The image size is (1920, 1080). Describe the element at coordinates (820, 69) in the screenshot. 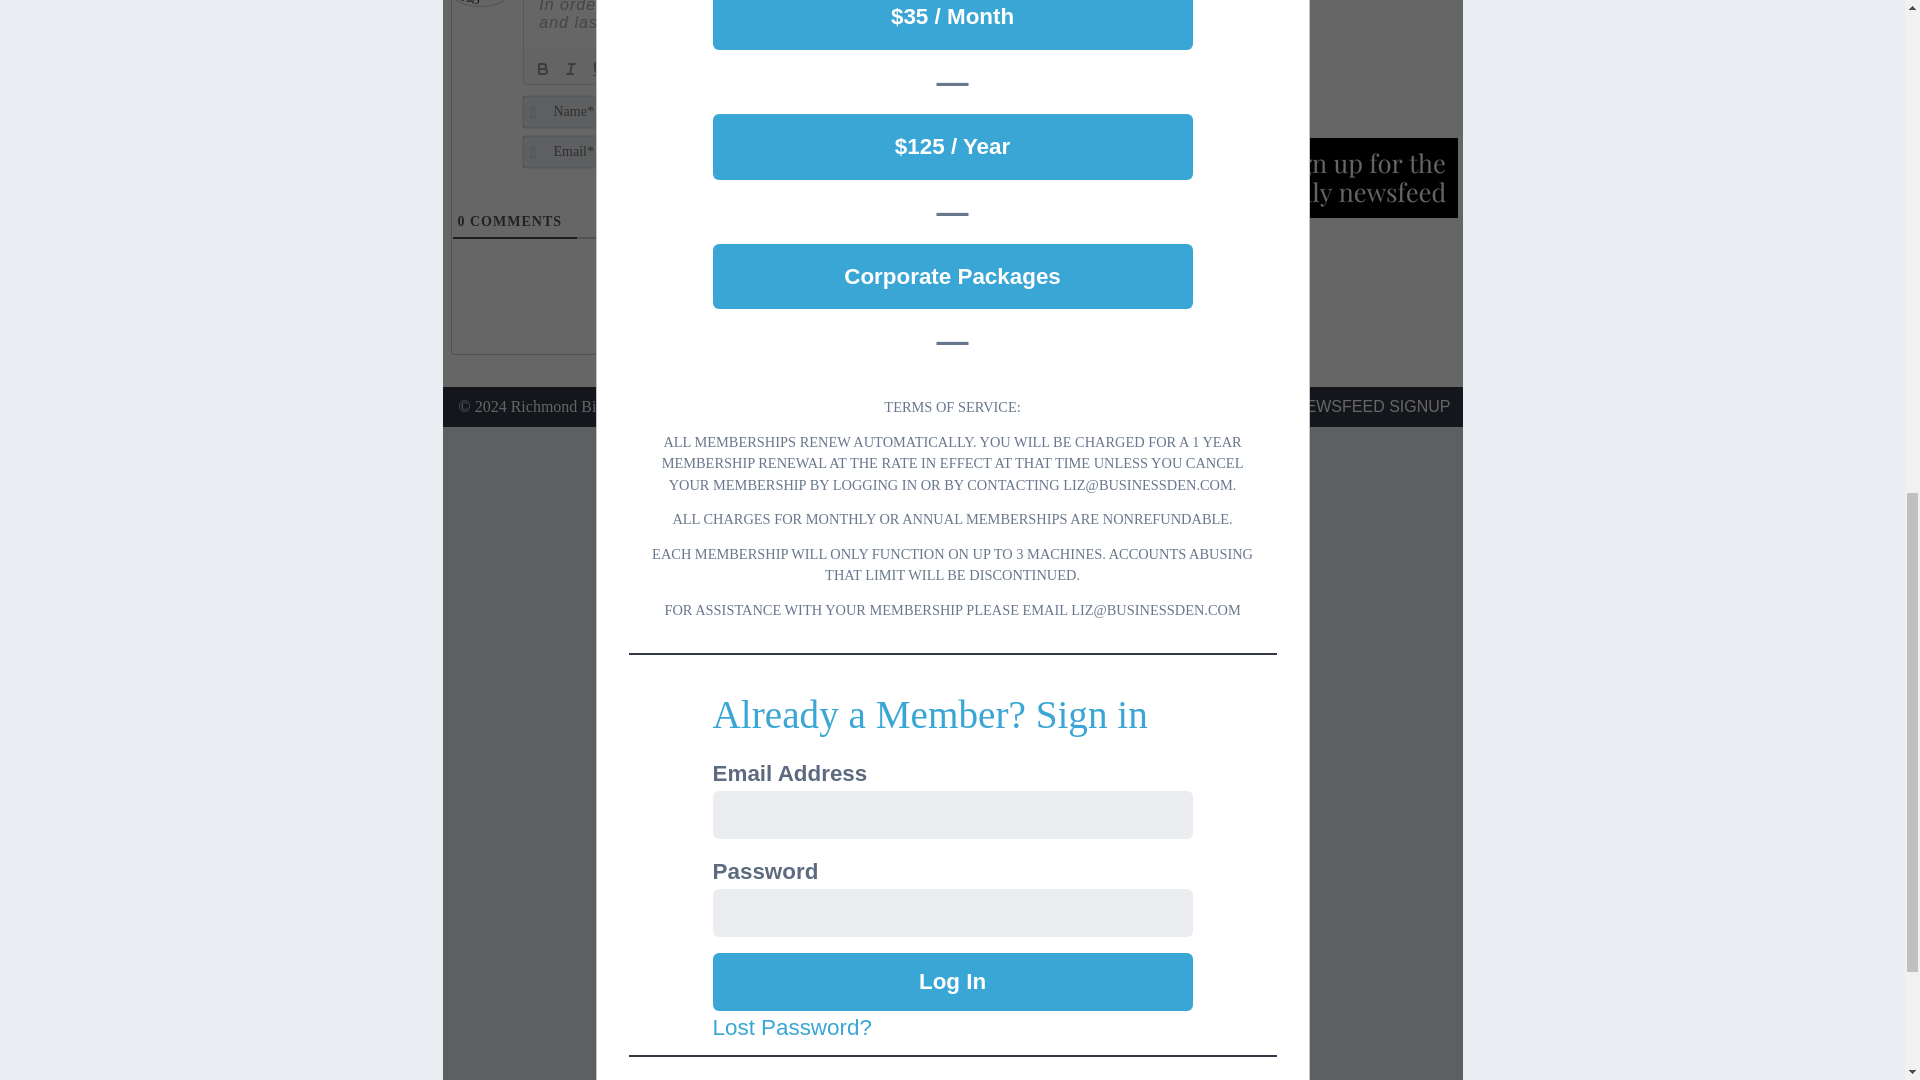

I see `Spoiler` at that location.